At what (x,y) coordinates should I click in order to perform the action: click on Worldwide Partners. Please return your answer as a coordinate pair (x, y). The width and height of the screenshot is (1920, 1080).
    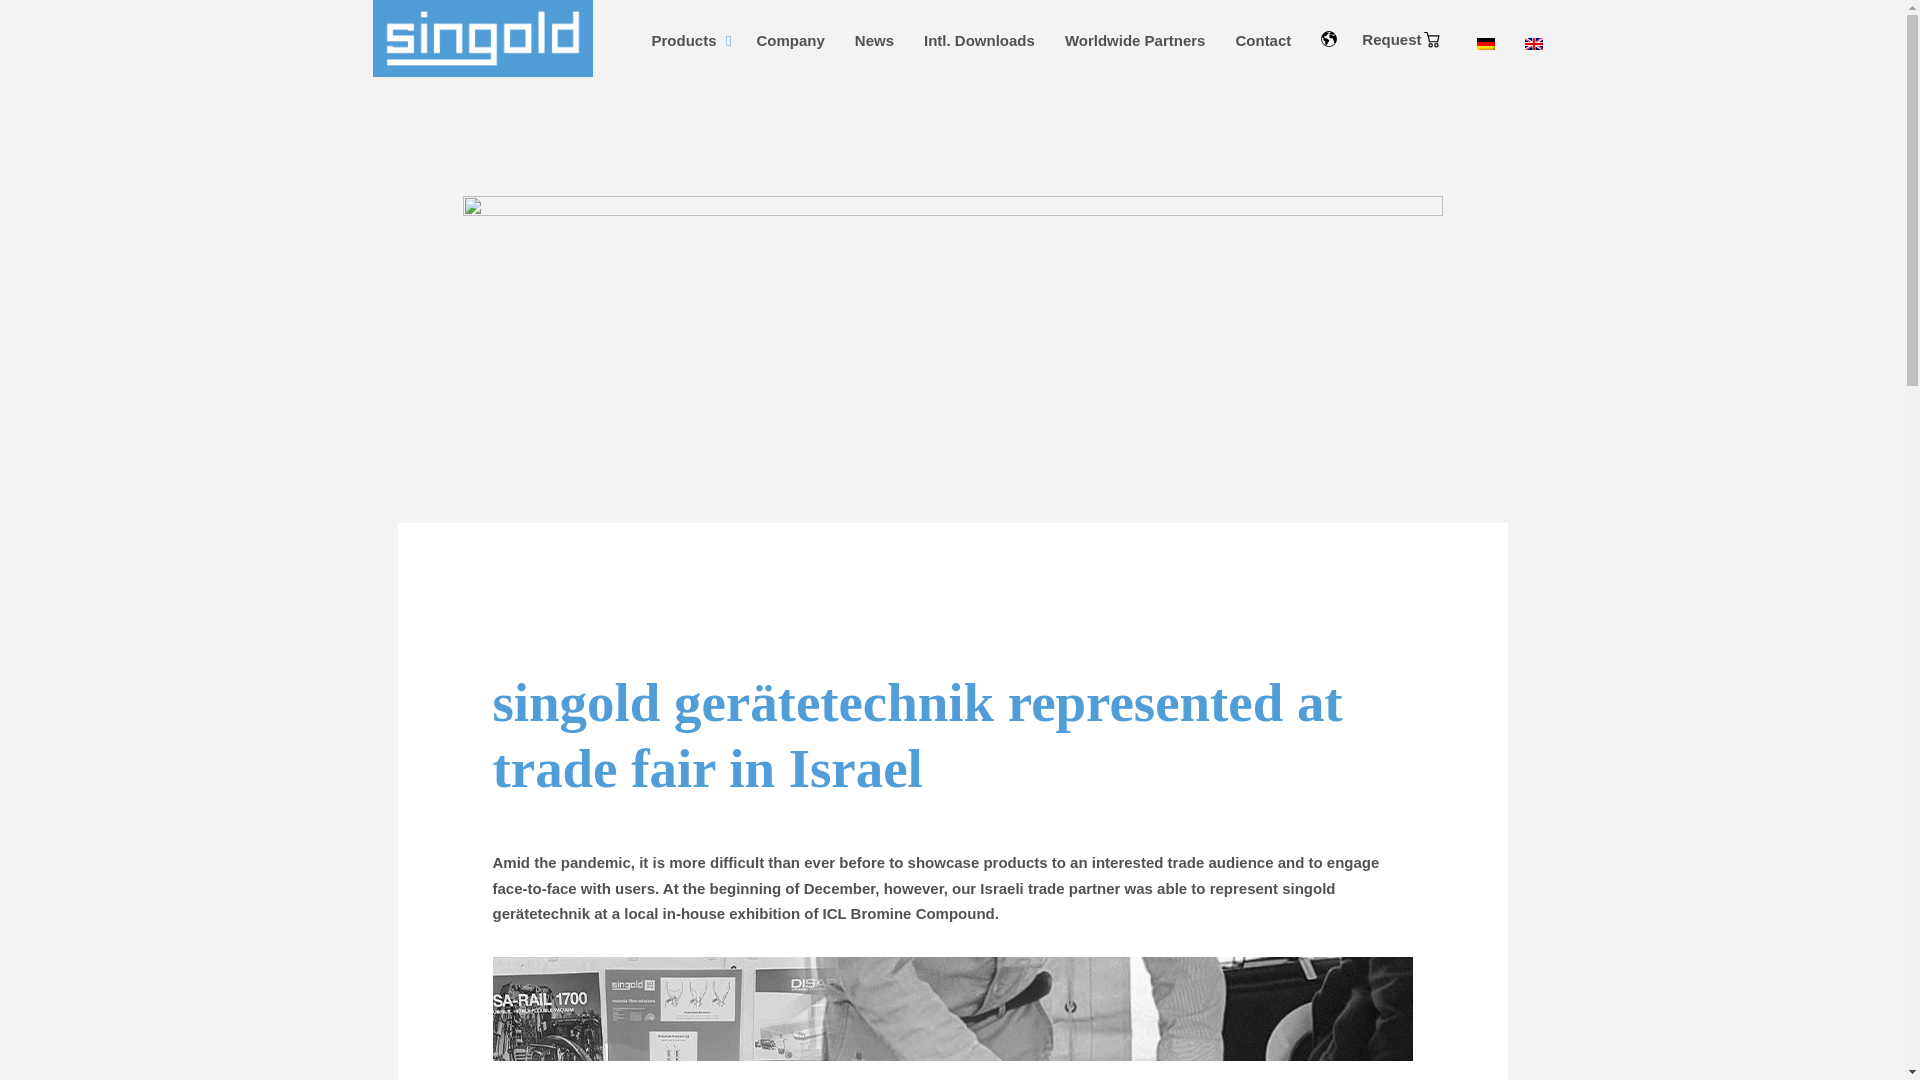
    Looking at the image, I should click on (1136, 40).